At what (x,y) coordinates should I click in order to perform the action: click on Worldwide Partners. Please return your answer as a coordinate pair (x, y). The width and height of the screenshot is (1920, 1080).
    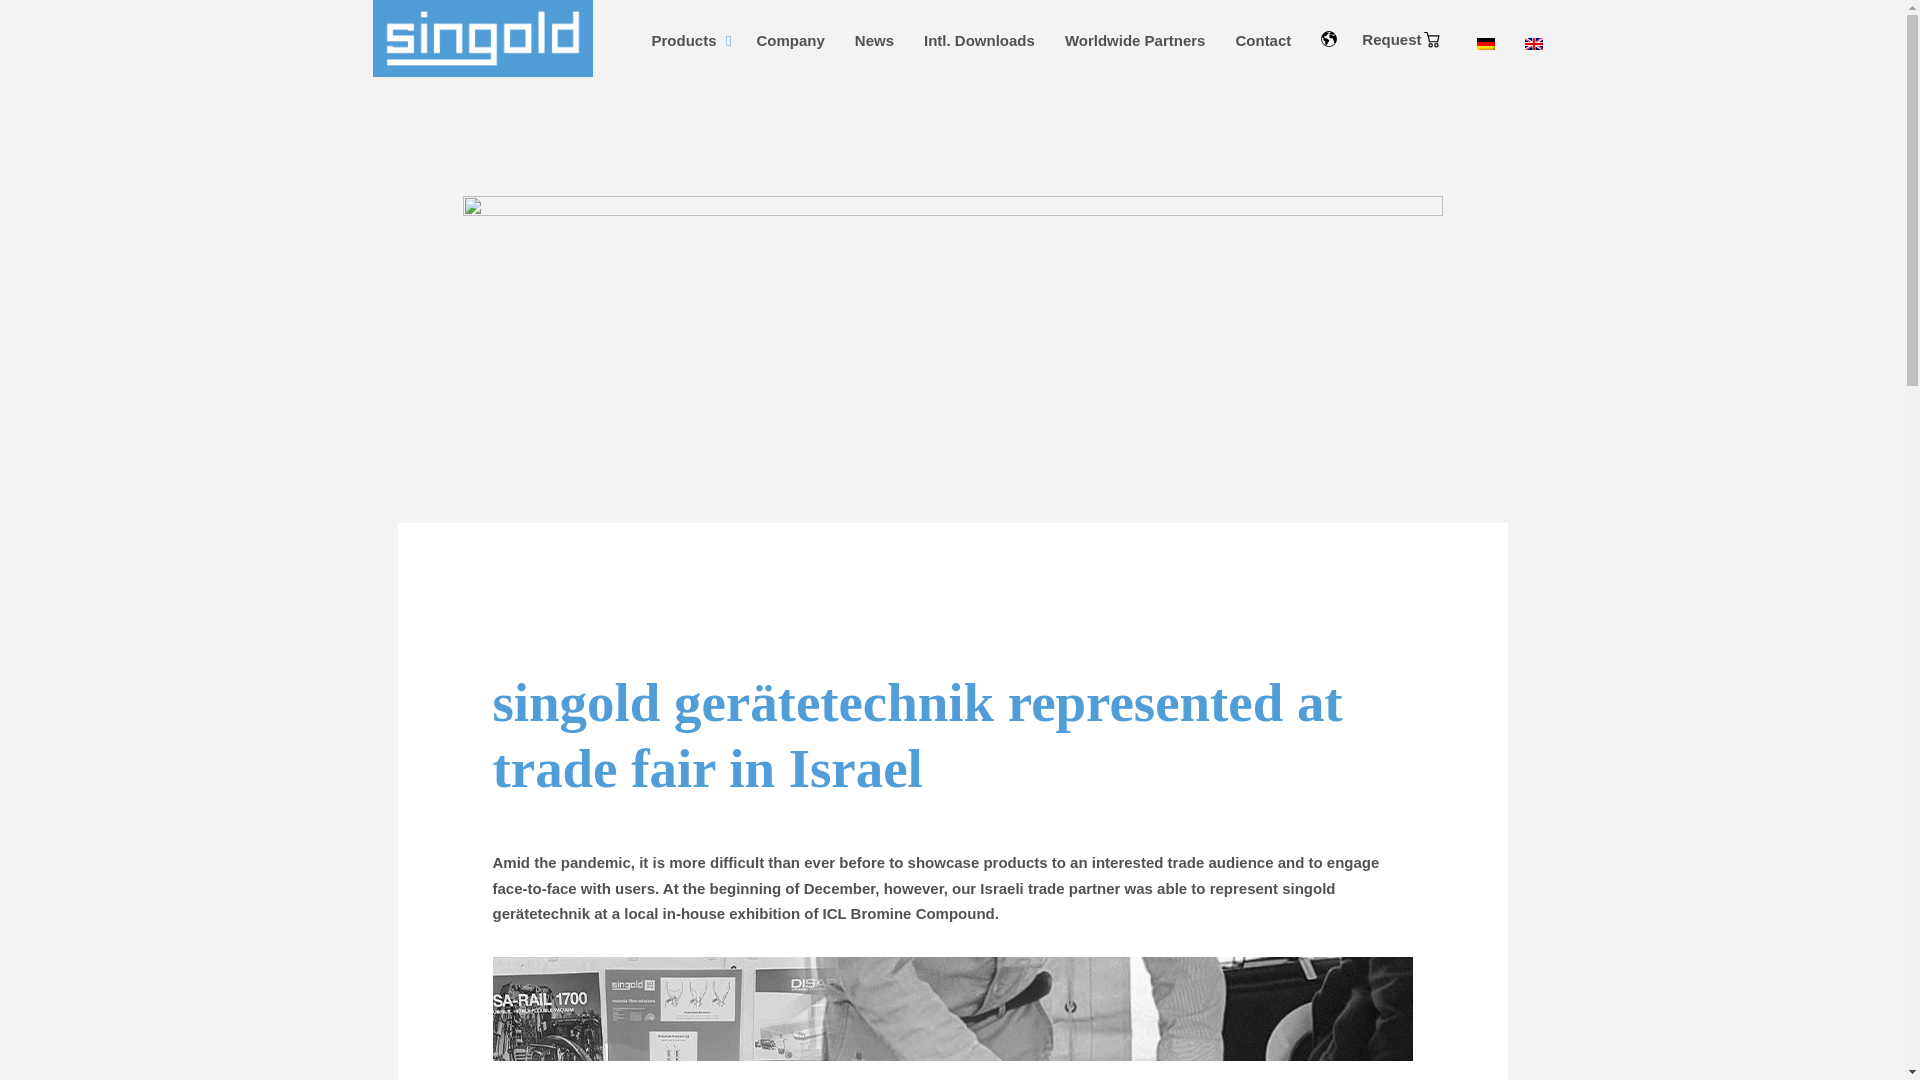
    Looking at the image, I should click on (1136, 40).